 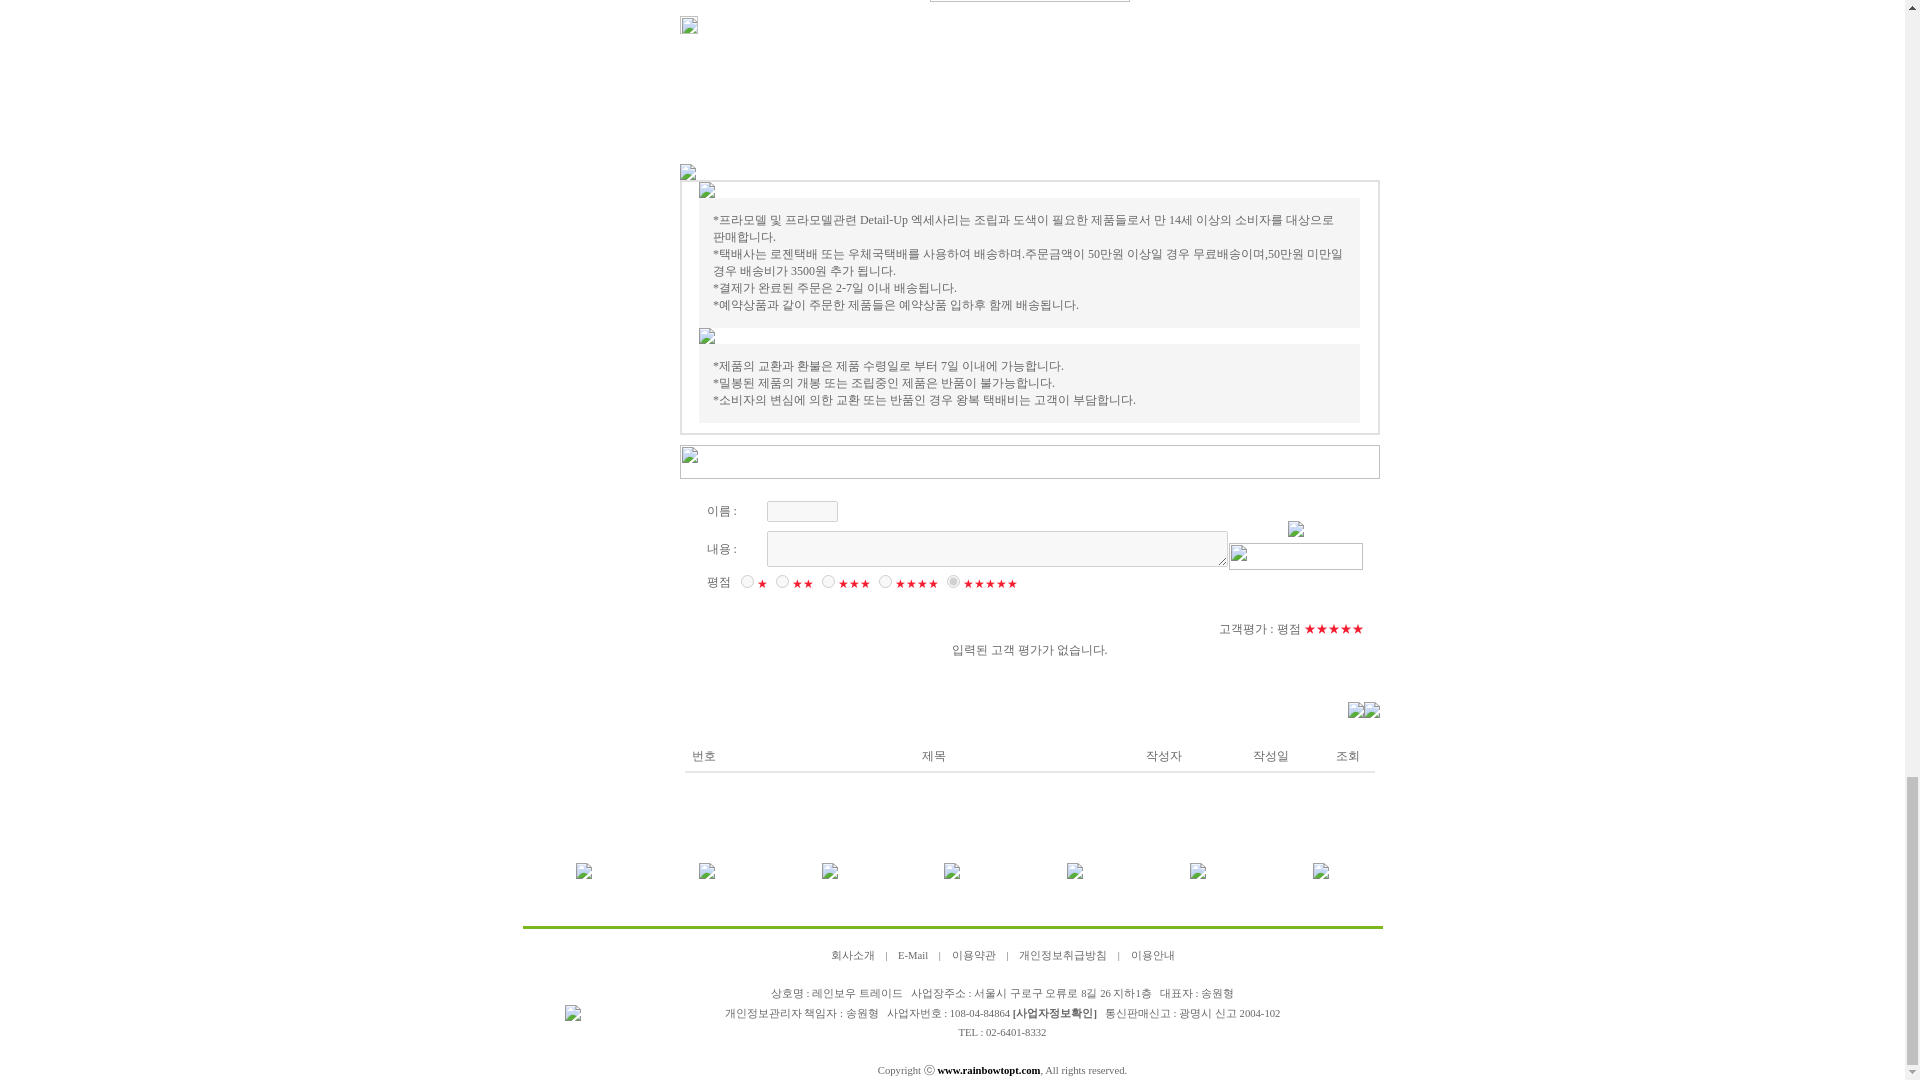 I want to click on 1, so click(x=746, y=580).